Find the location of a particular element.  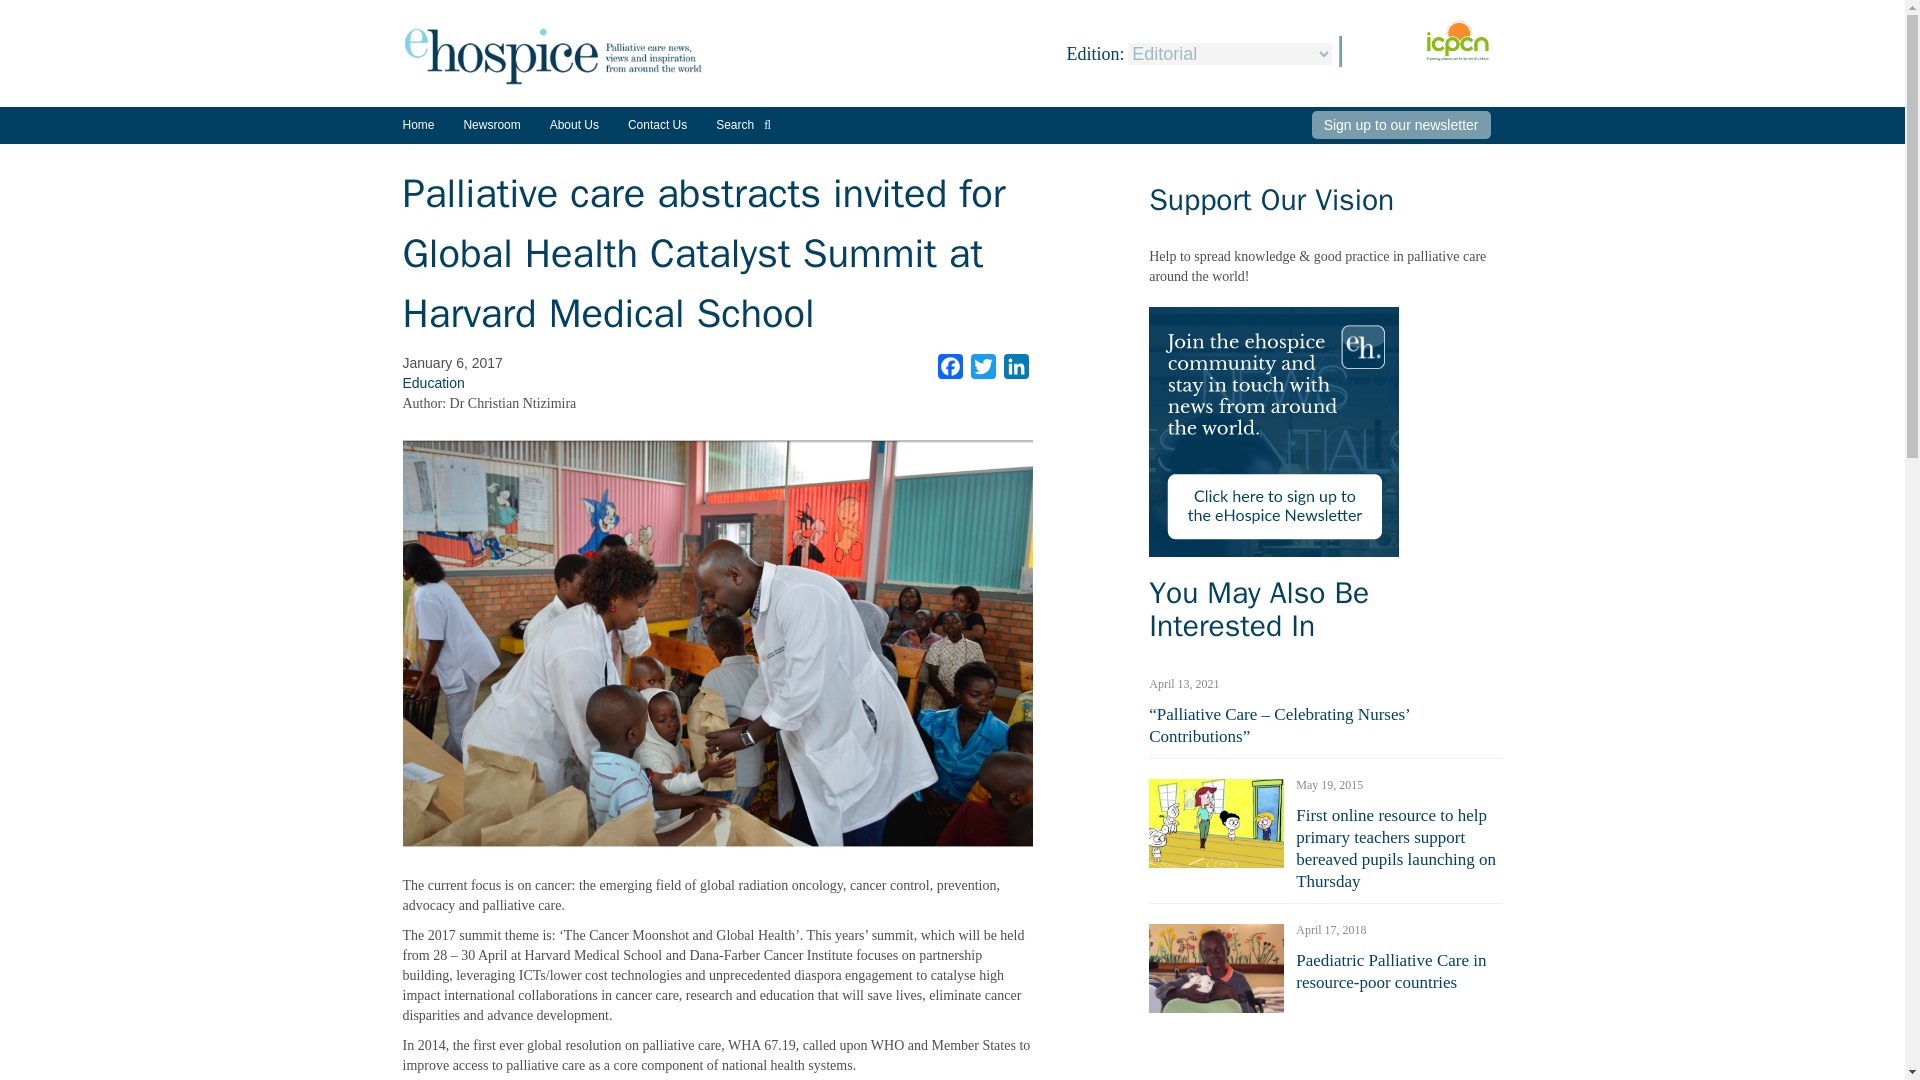

Search is located at coordinates (744, 124).